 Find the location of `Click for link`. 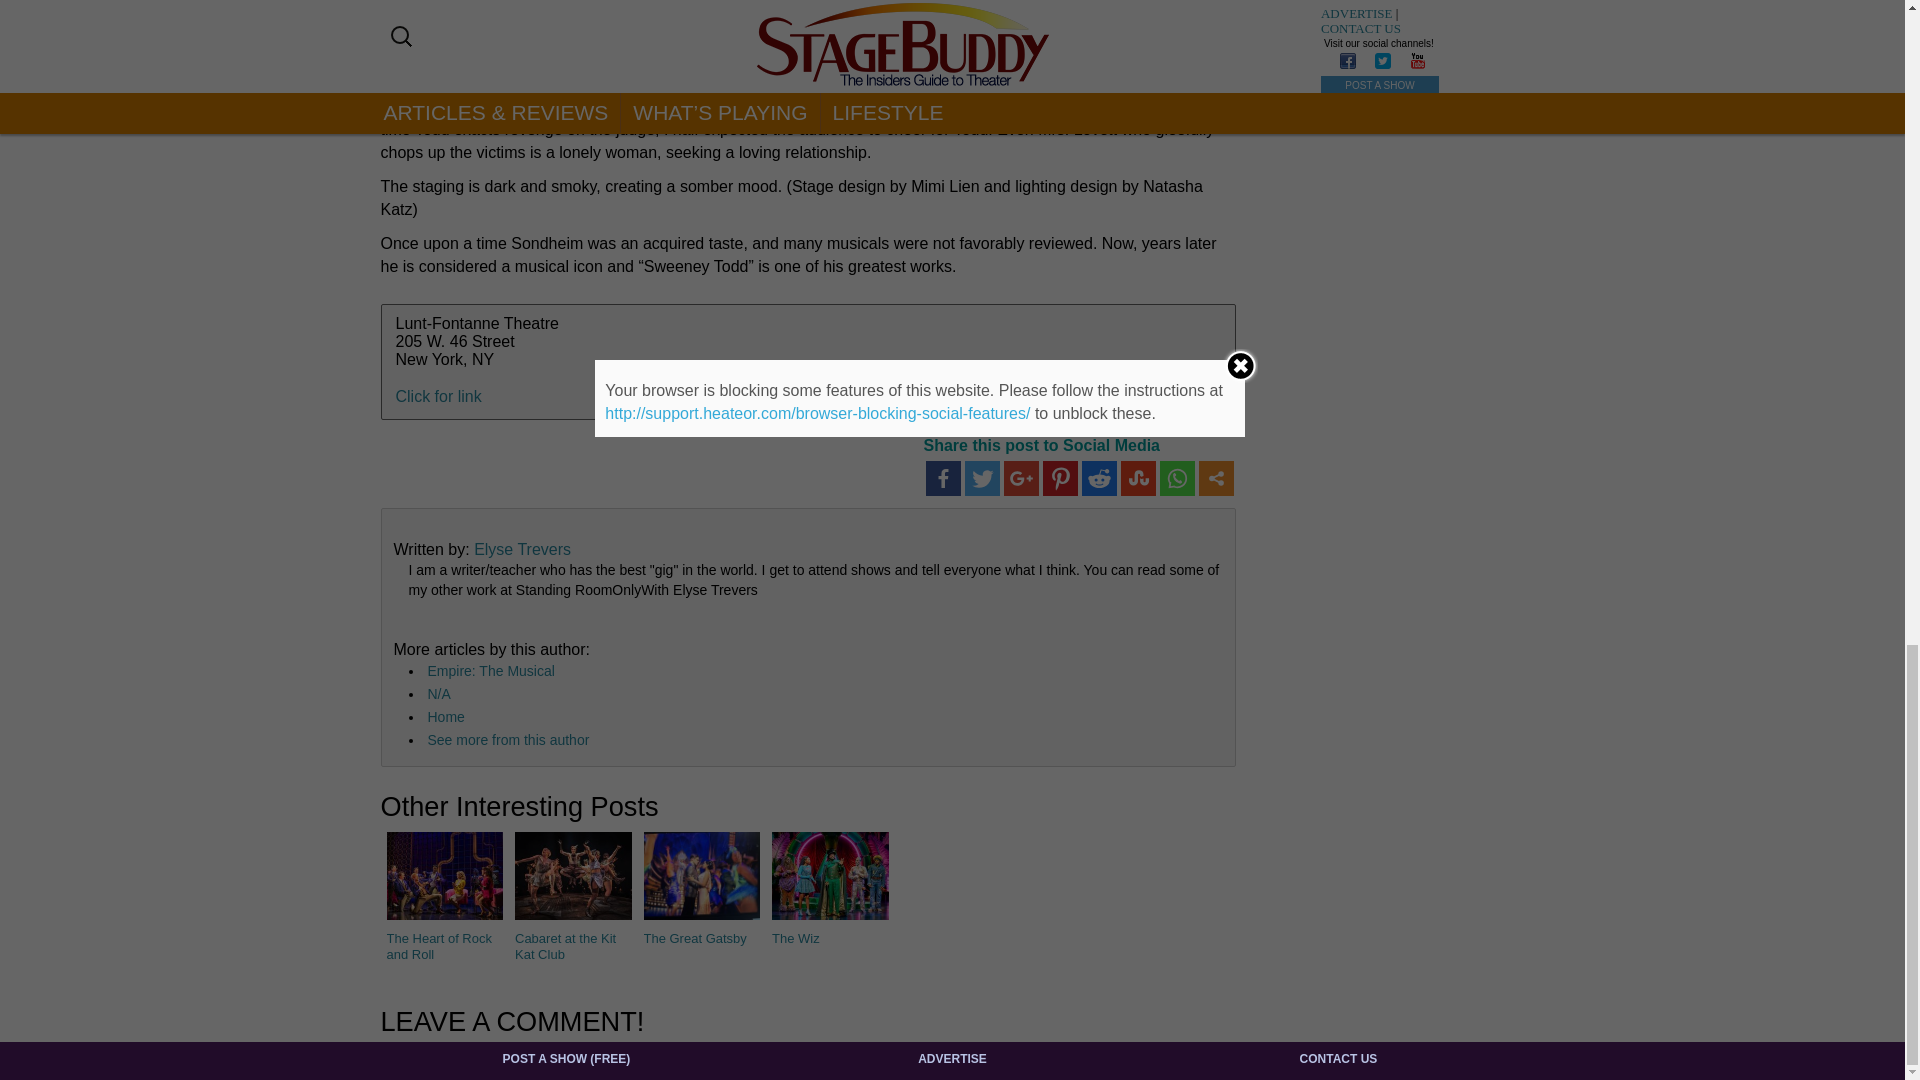

Click for link is located at coordinates (438, 396).